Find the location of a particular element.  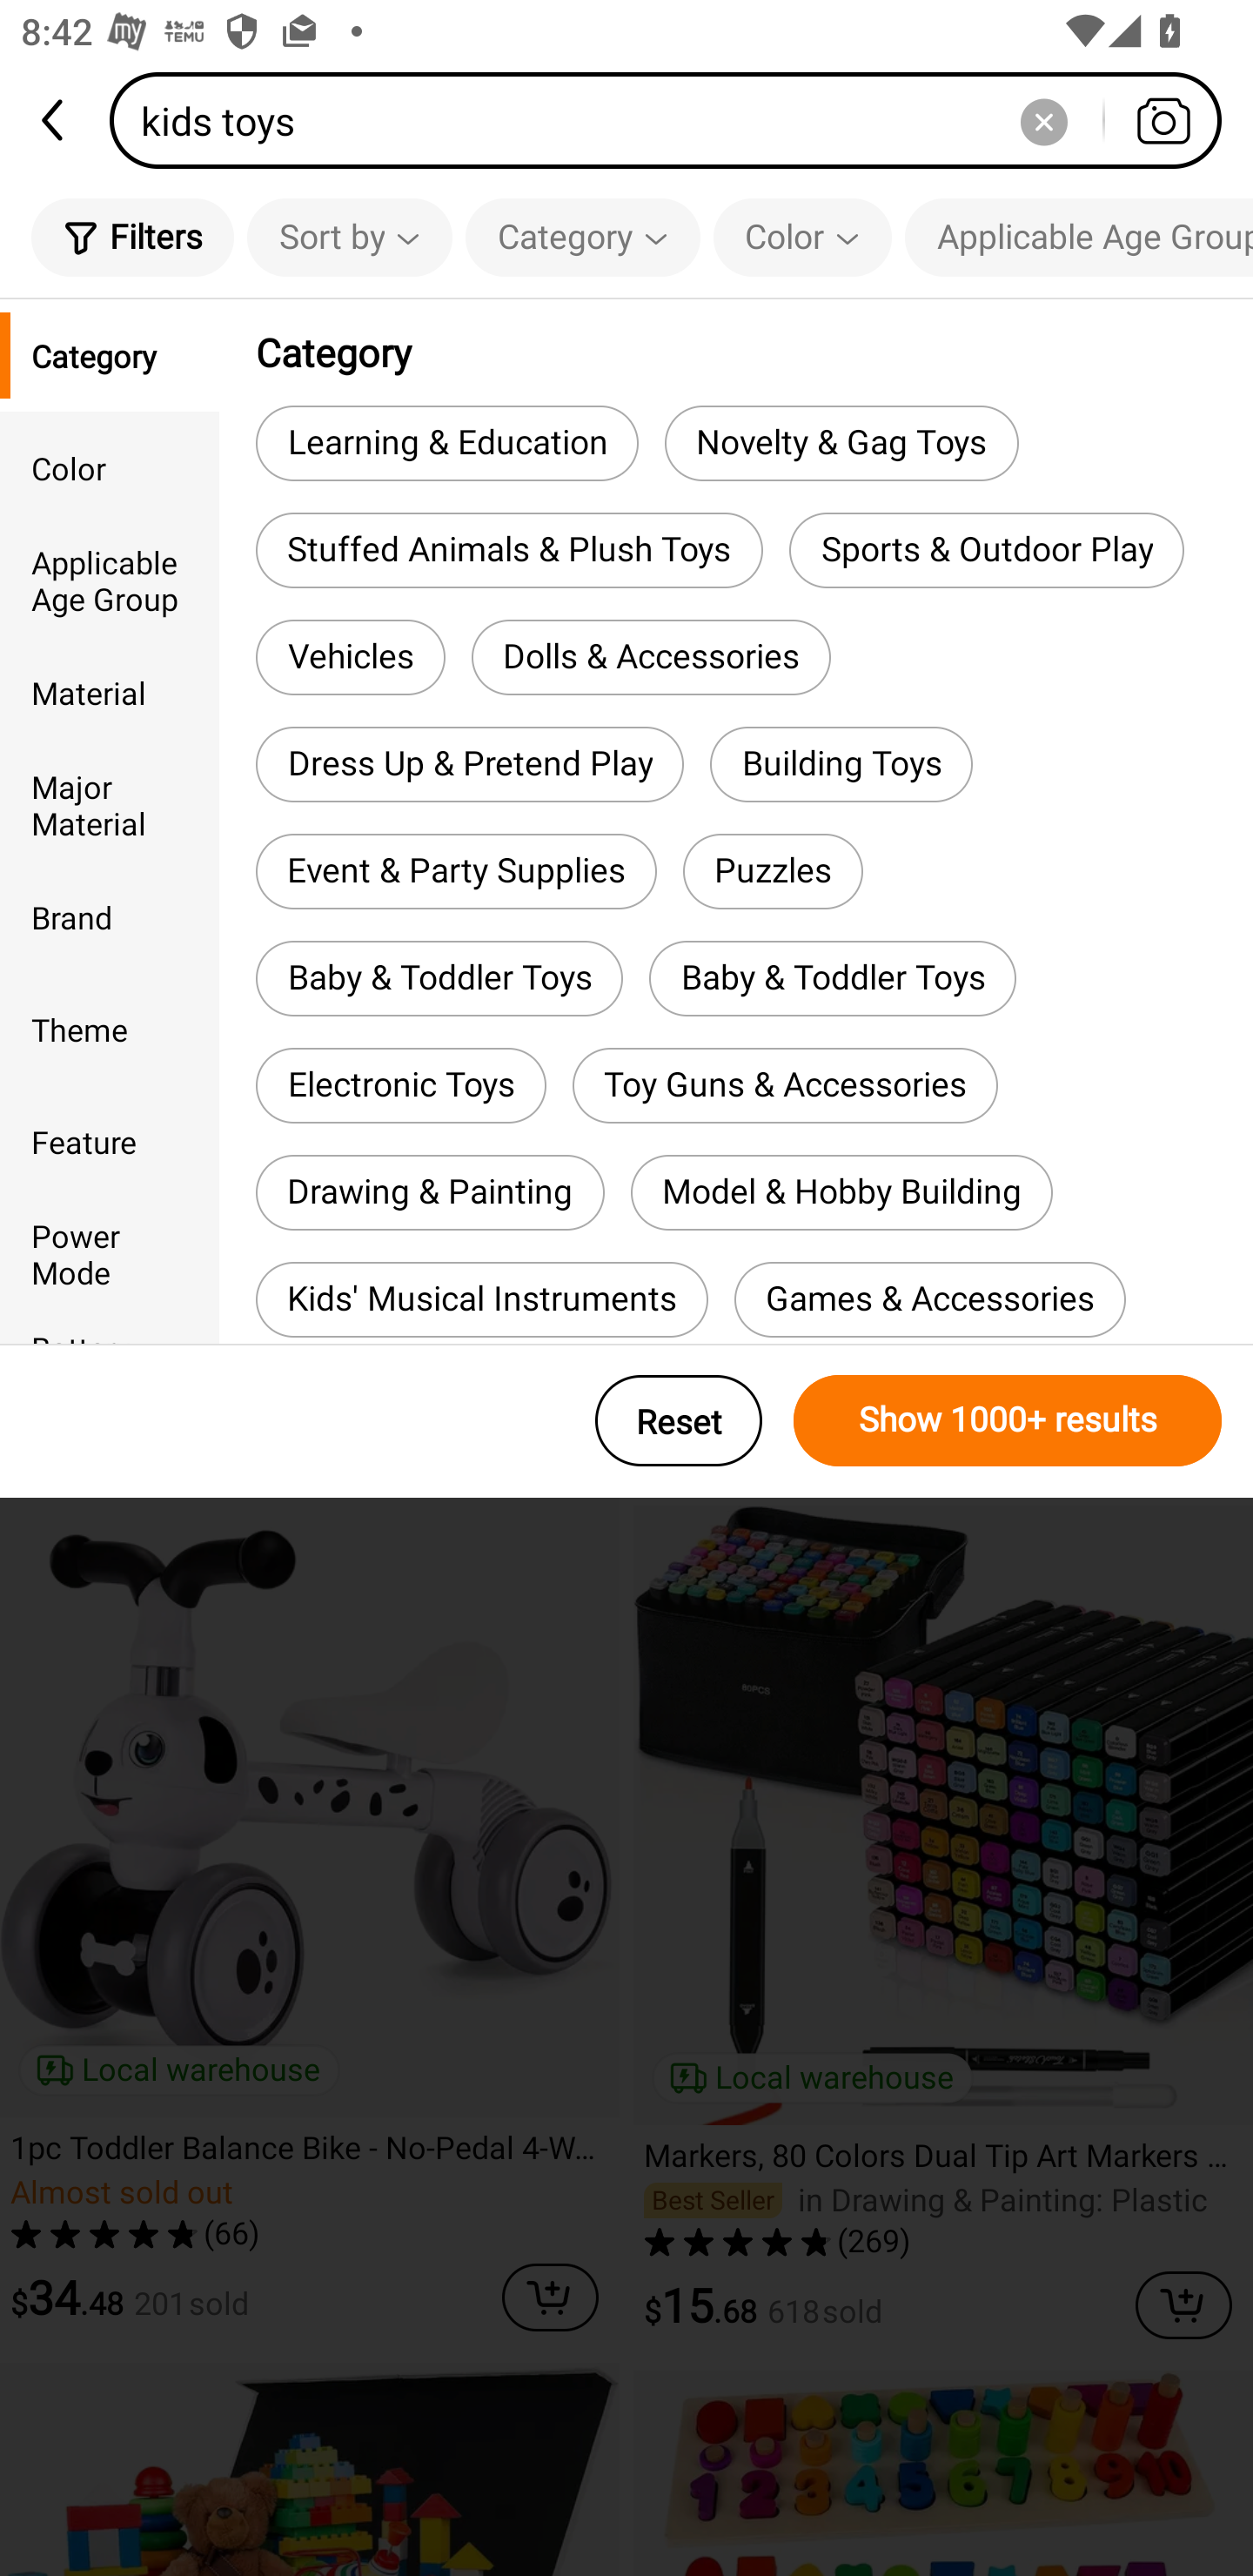

Color is located at coordinates (802, 237).